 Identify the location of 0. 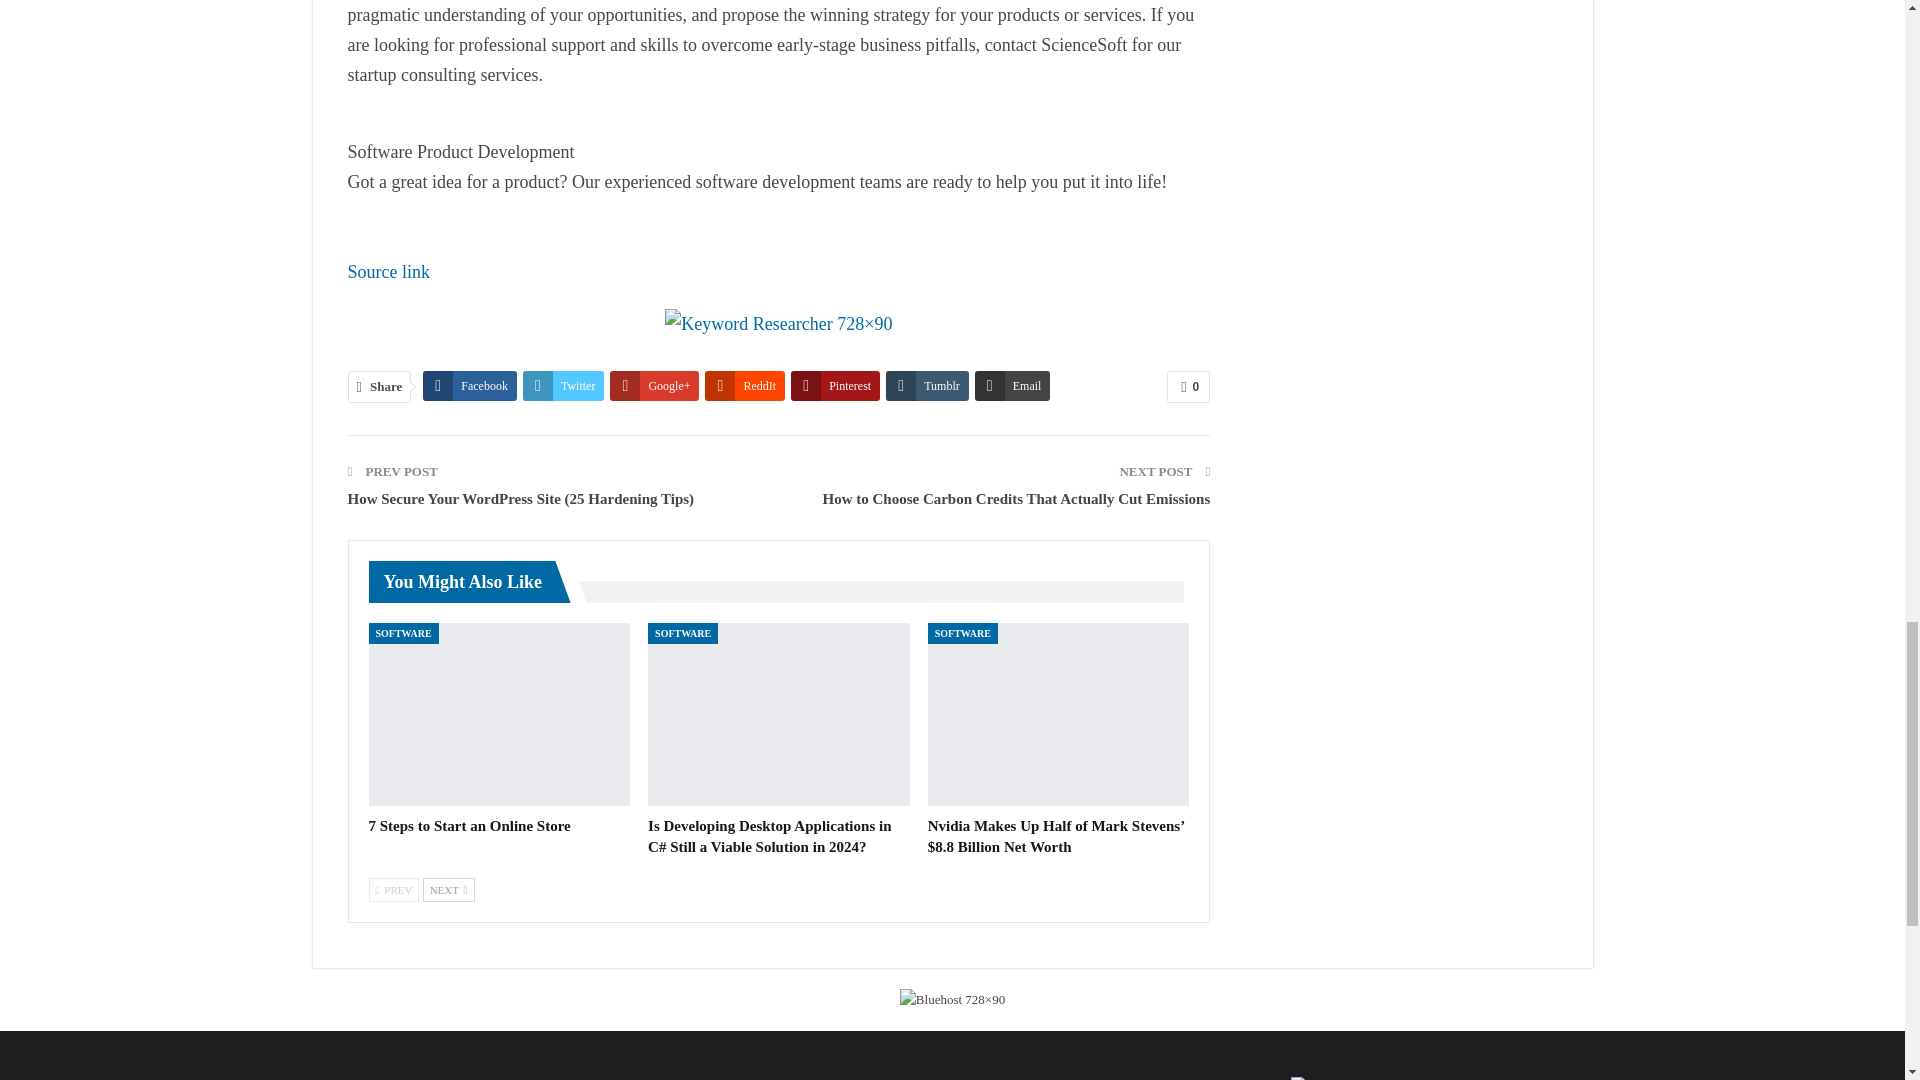
(1188, 386).